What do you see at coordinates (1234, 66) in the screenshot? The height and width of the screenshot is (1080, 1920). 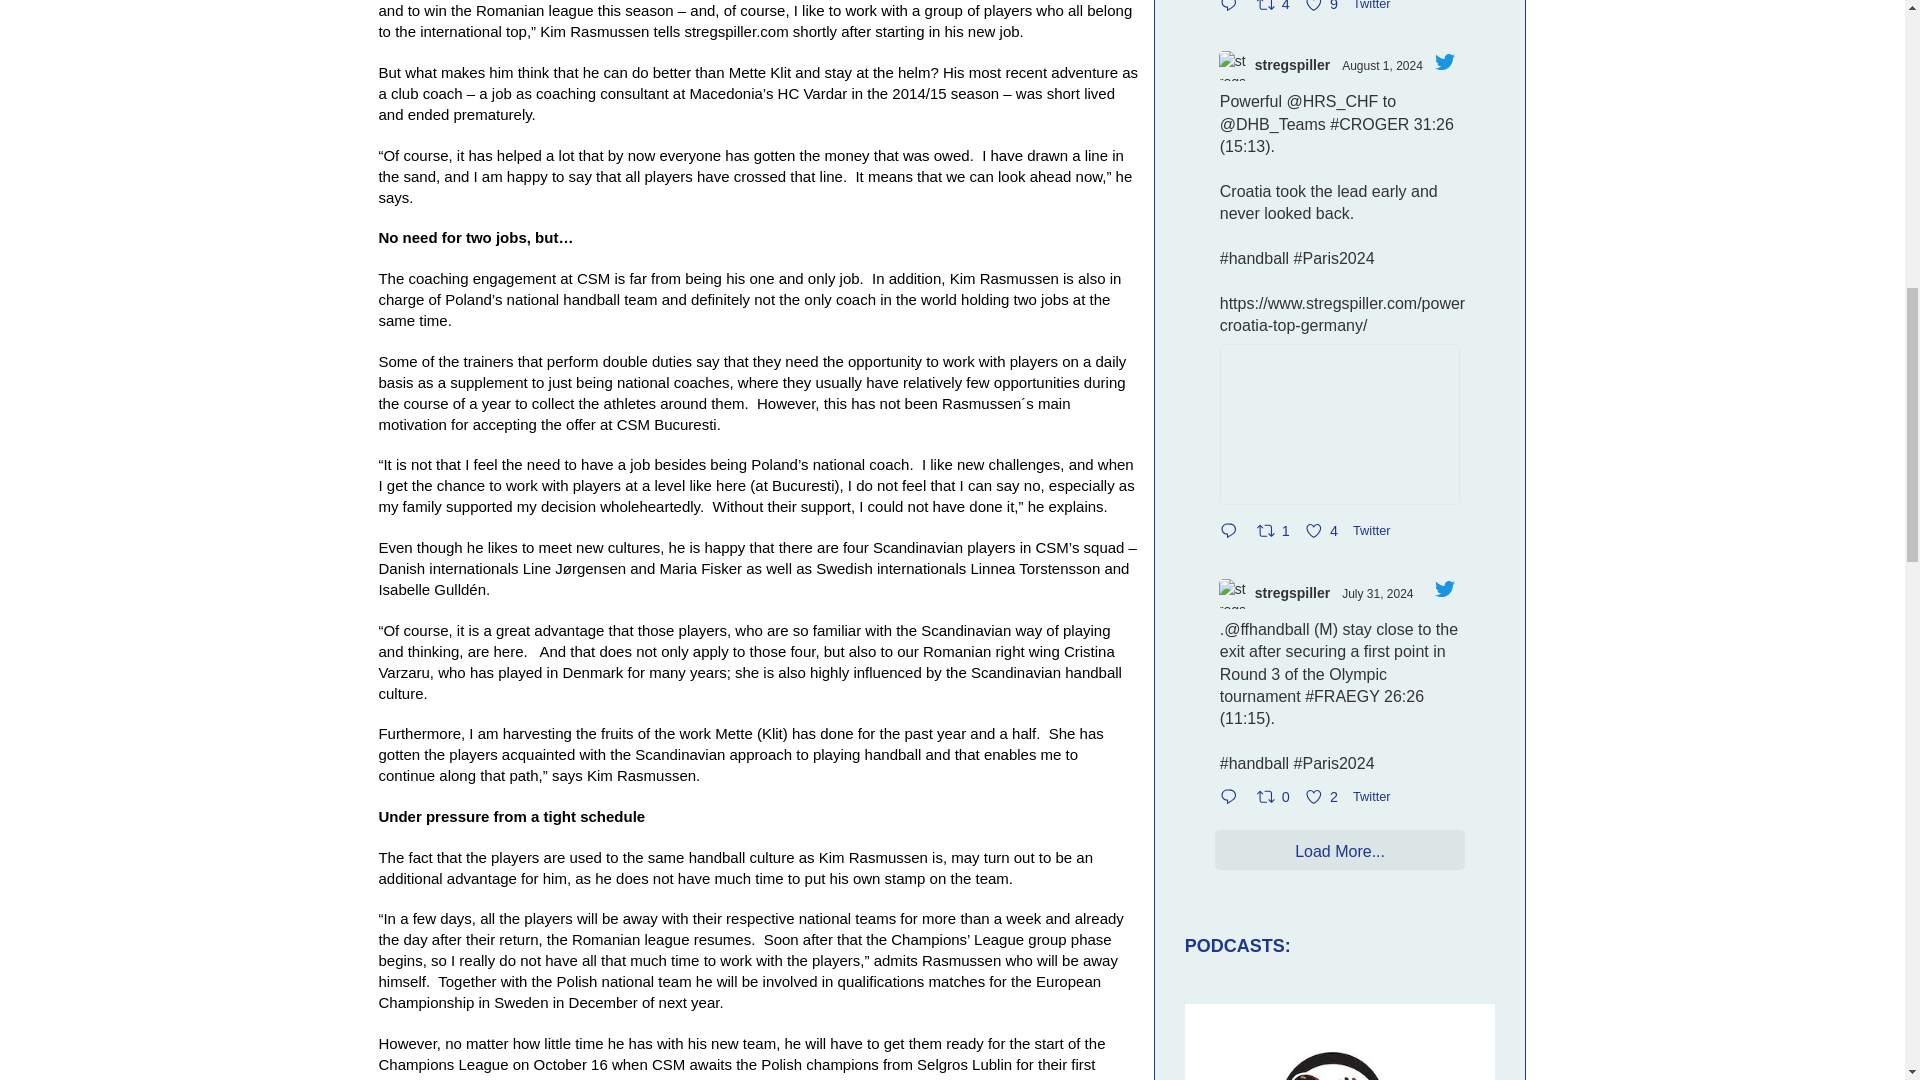 I see `Reply on Twitter 1818984660291997933` at bounding box center [1234, 66].